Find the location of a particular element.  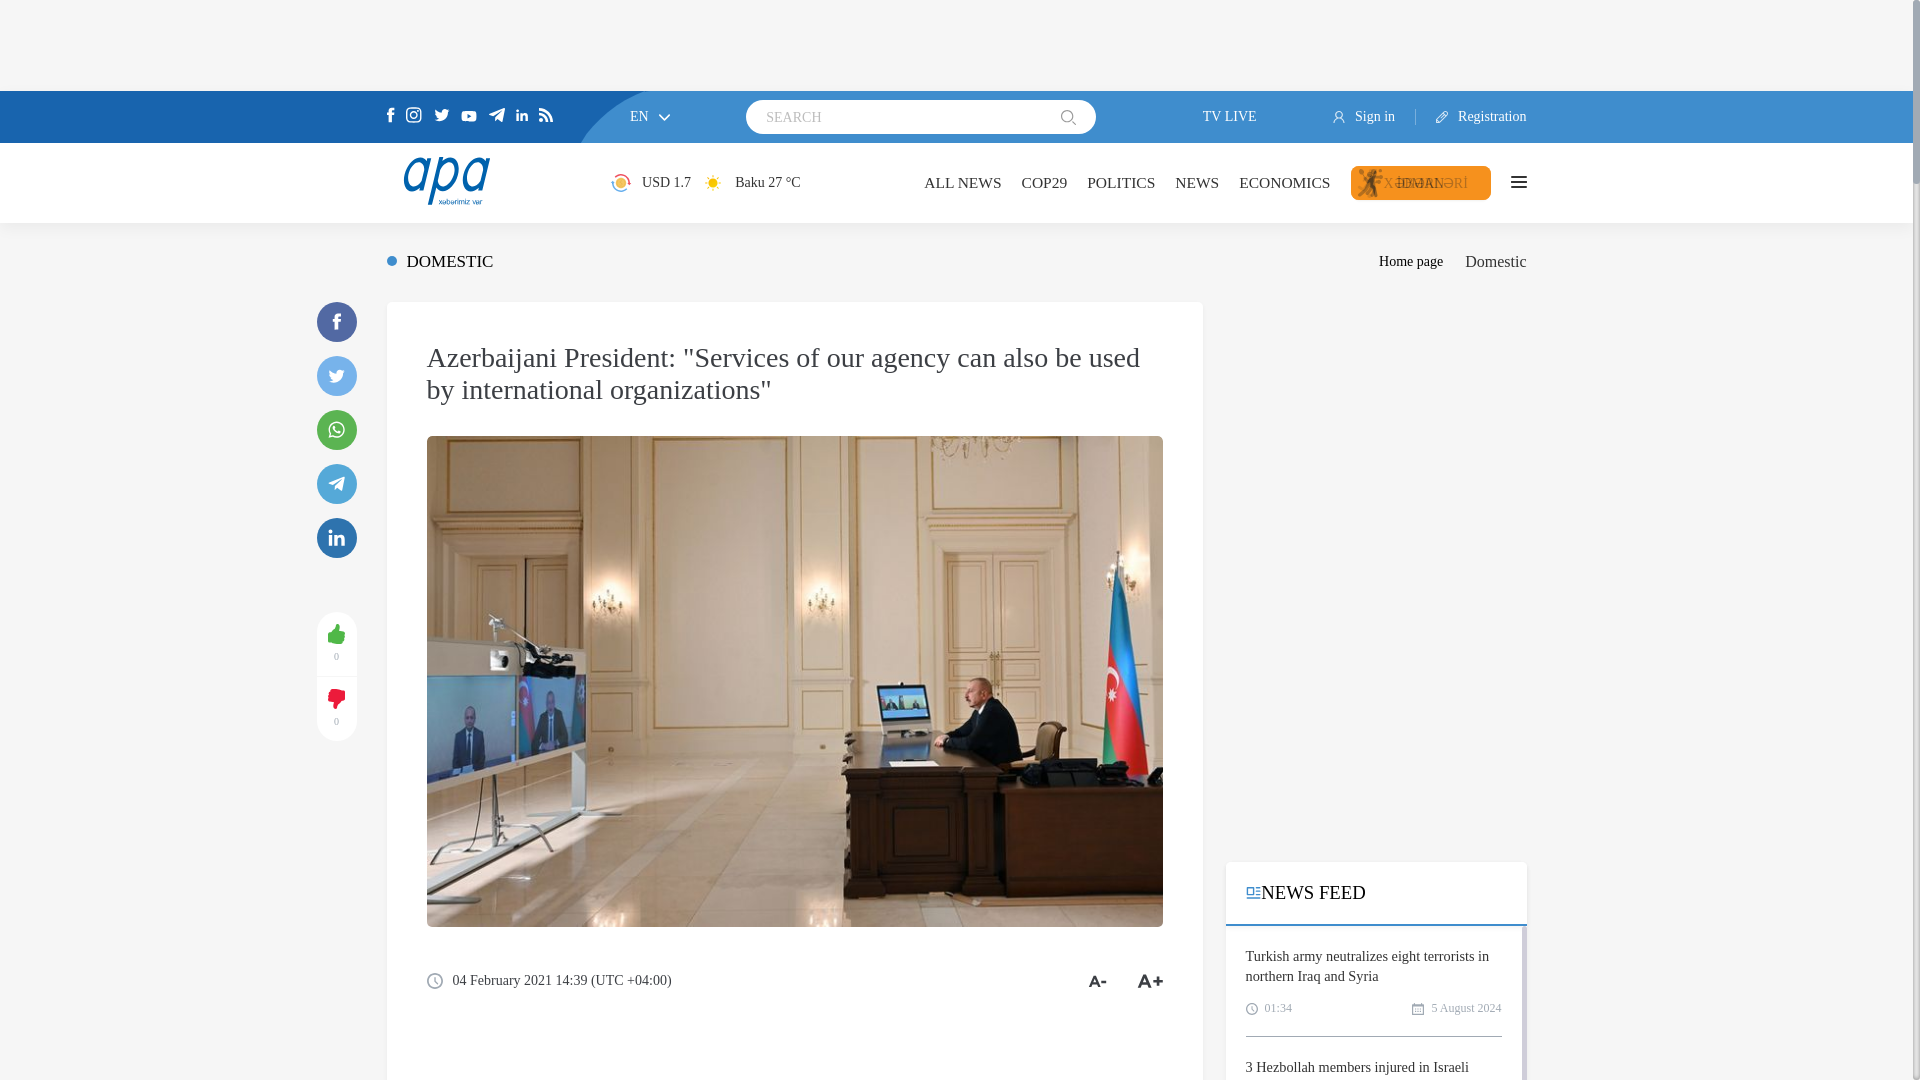

ALL NEWS is located at coordinates (962, 182).